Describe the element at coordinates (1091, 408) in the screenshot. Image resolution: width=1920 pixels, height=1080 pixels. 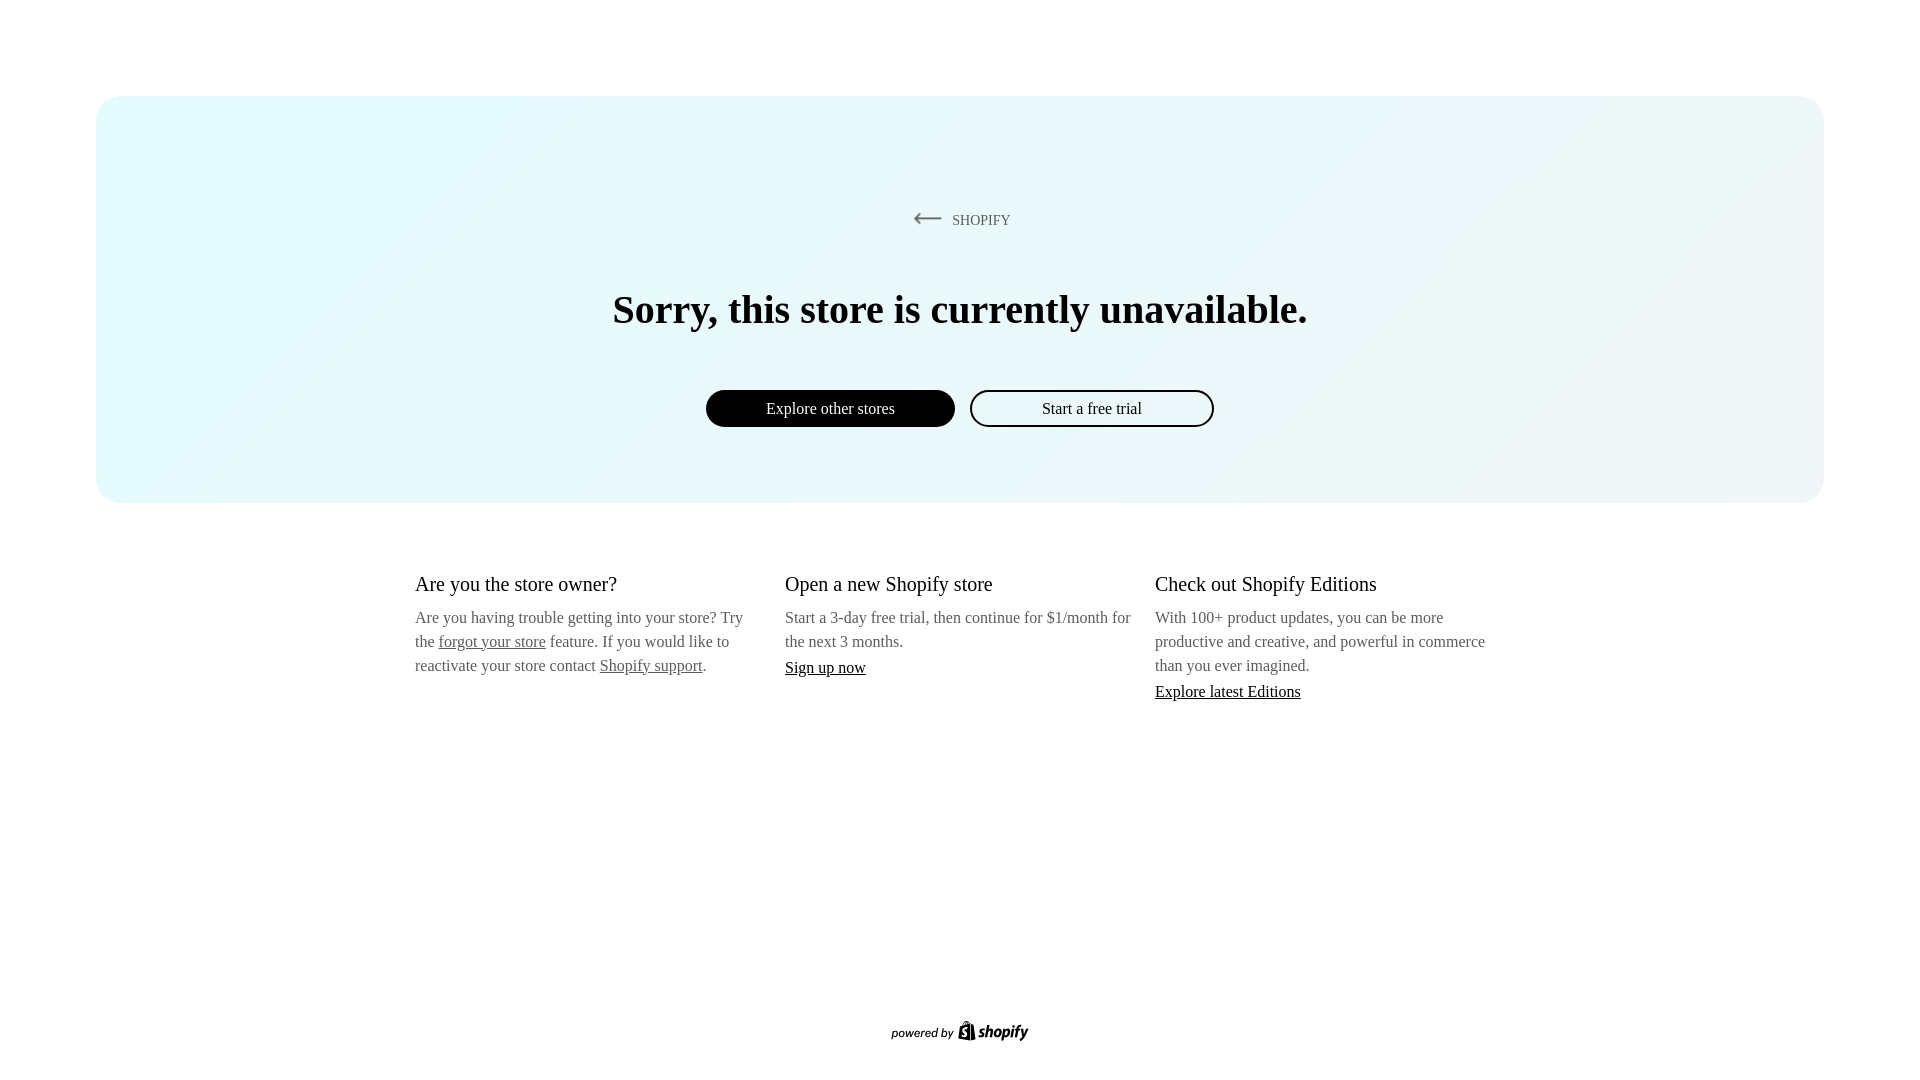
I see `Start a free trial` at that location.